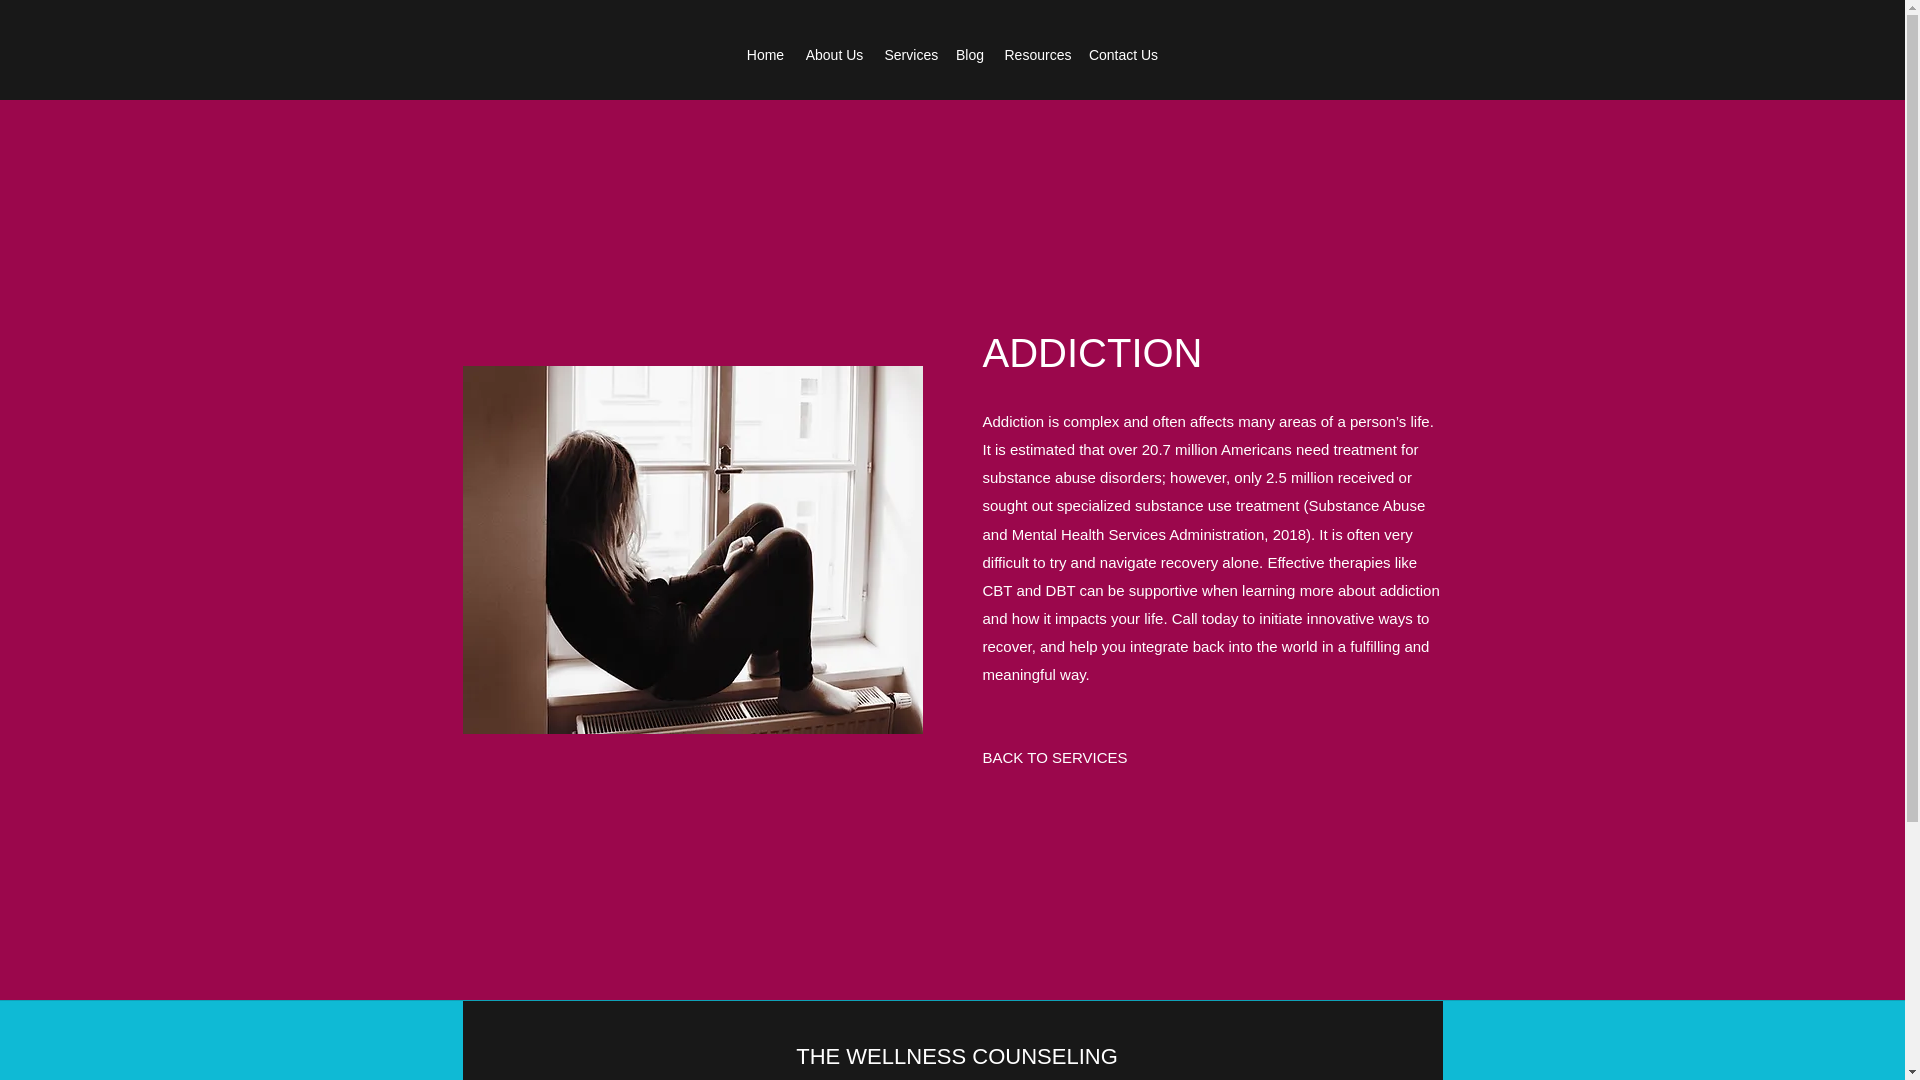 The height and width of the screenshot is (1080, 1920). I want to click on Services, so click(908, 54).